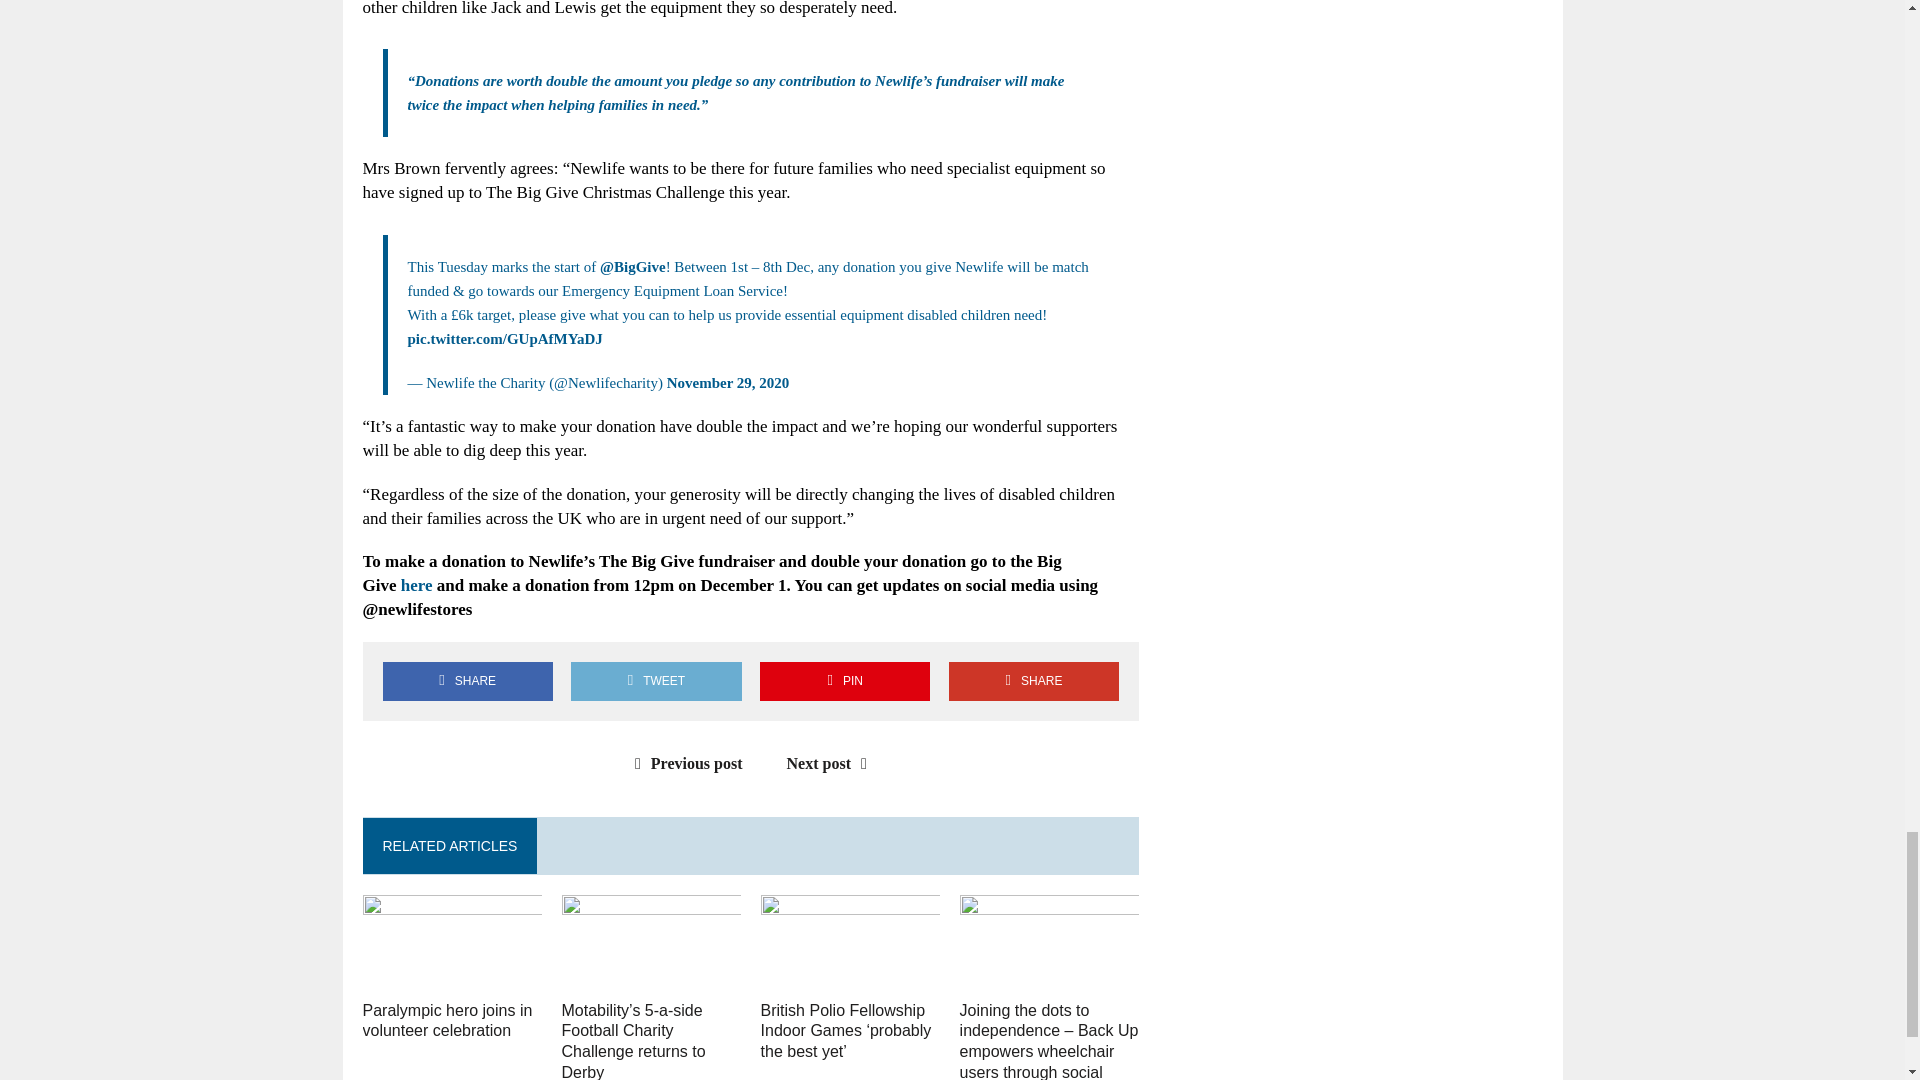 The width and height of the screenshot is (1920, 1080). I want to click on Pin This Post, so click(844, 681).